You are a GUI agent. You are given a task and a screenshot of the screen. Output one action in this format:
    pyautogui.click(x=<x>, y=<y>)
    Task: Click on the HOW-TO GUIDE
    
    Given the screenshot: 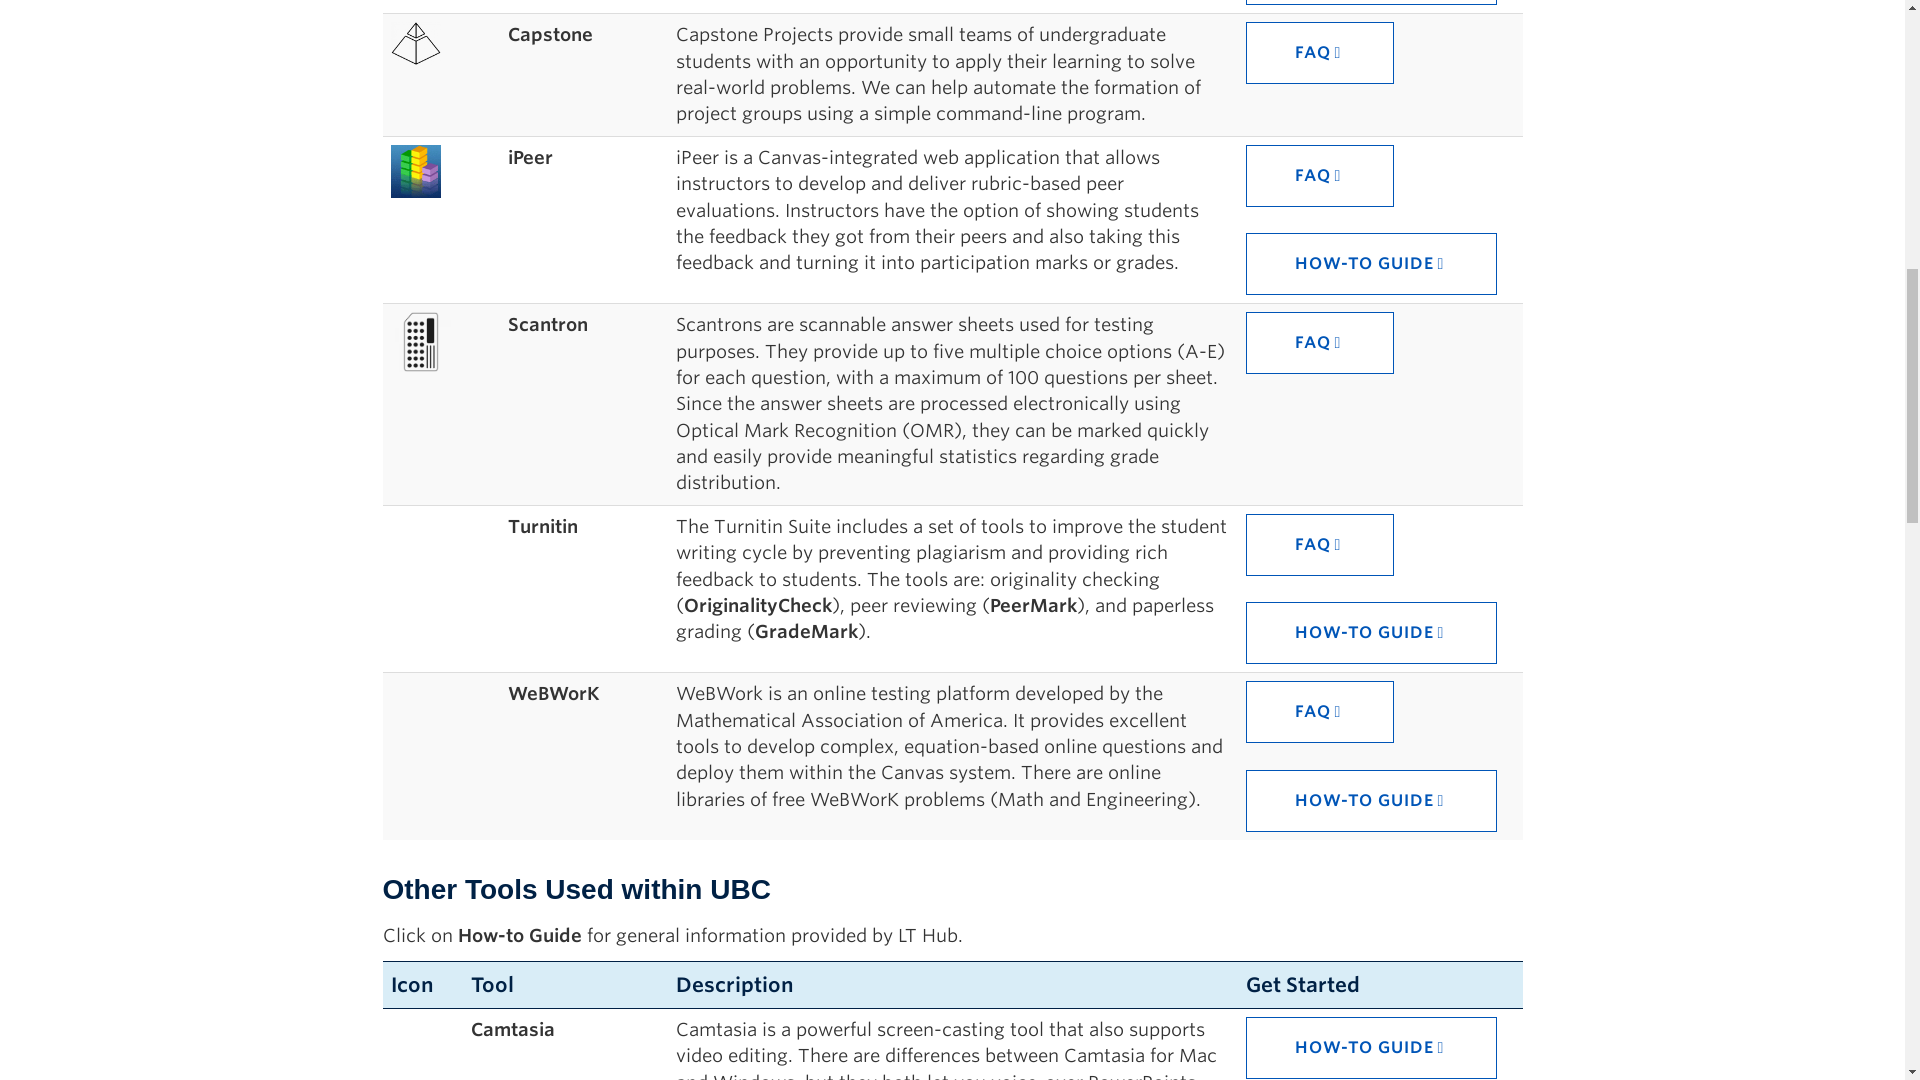 What is the action you would take?
    pyautogui.click(x=1372, y=264)
    